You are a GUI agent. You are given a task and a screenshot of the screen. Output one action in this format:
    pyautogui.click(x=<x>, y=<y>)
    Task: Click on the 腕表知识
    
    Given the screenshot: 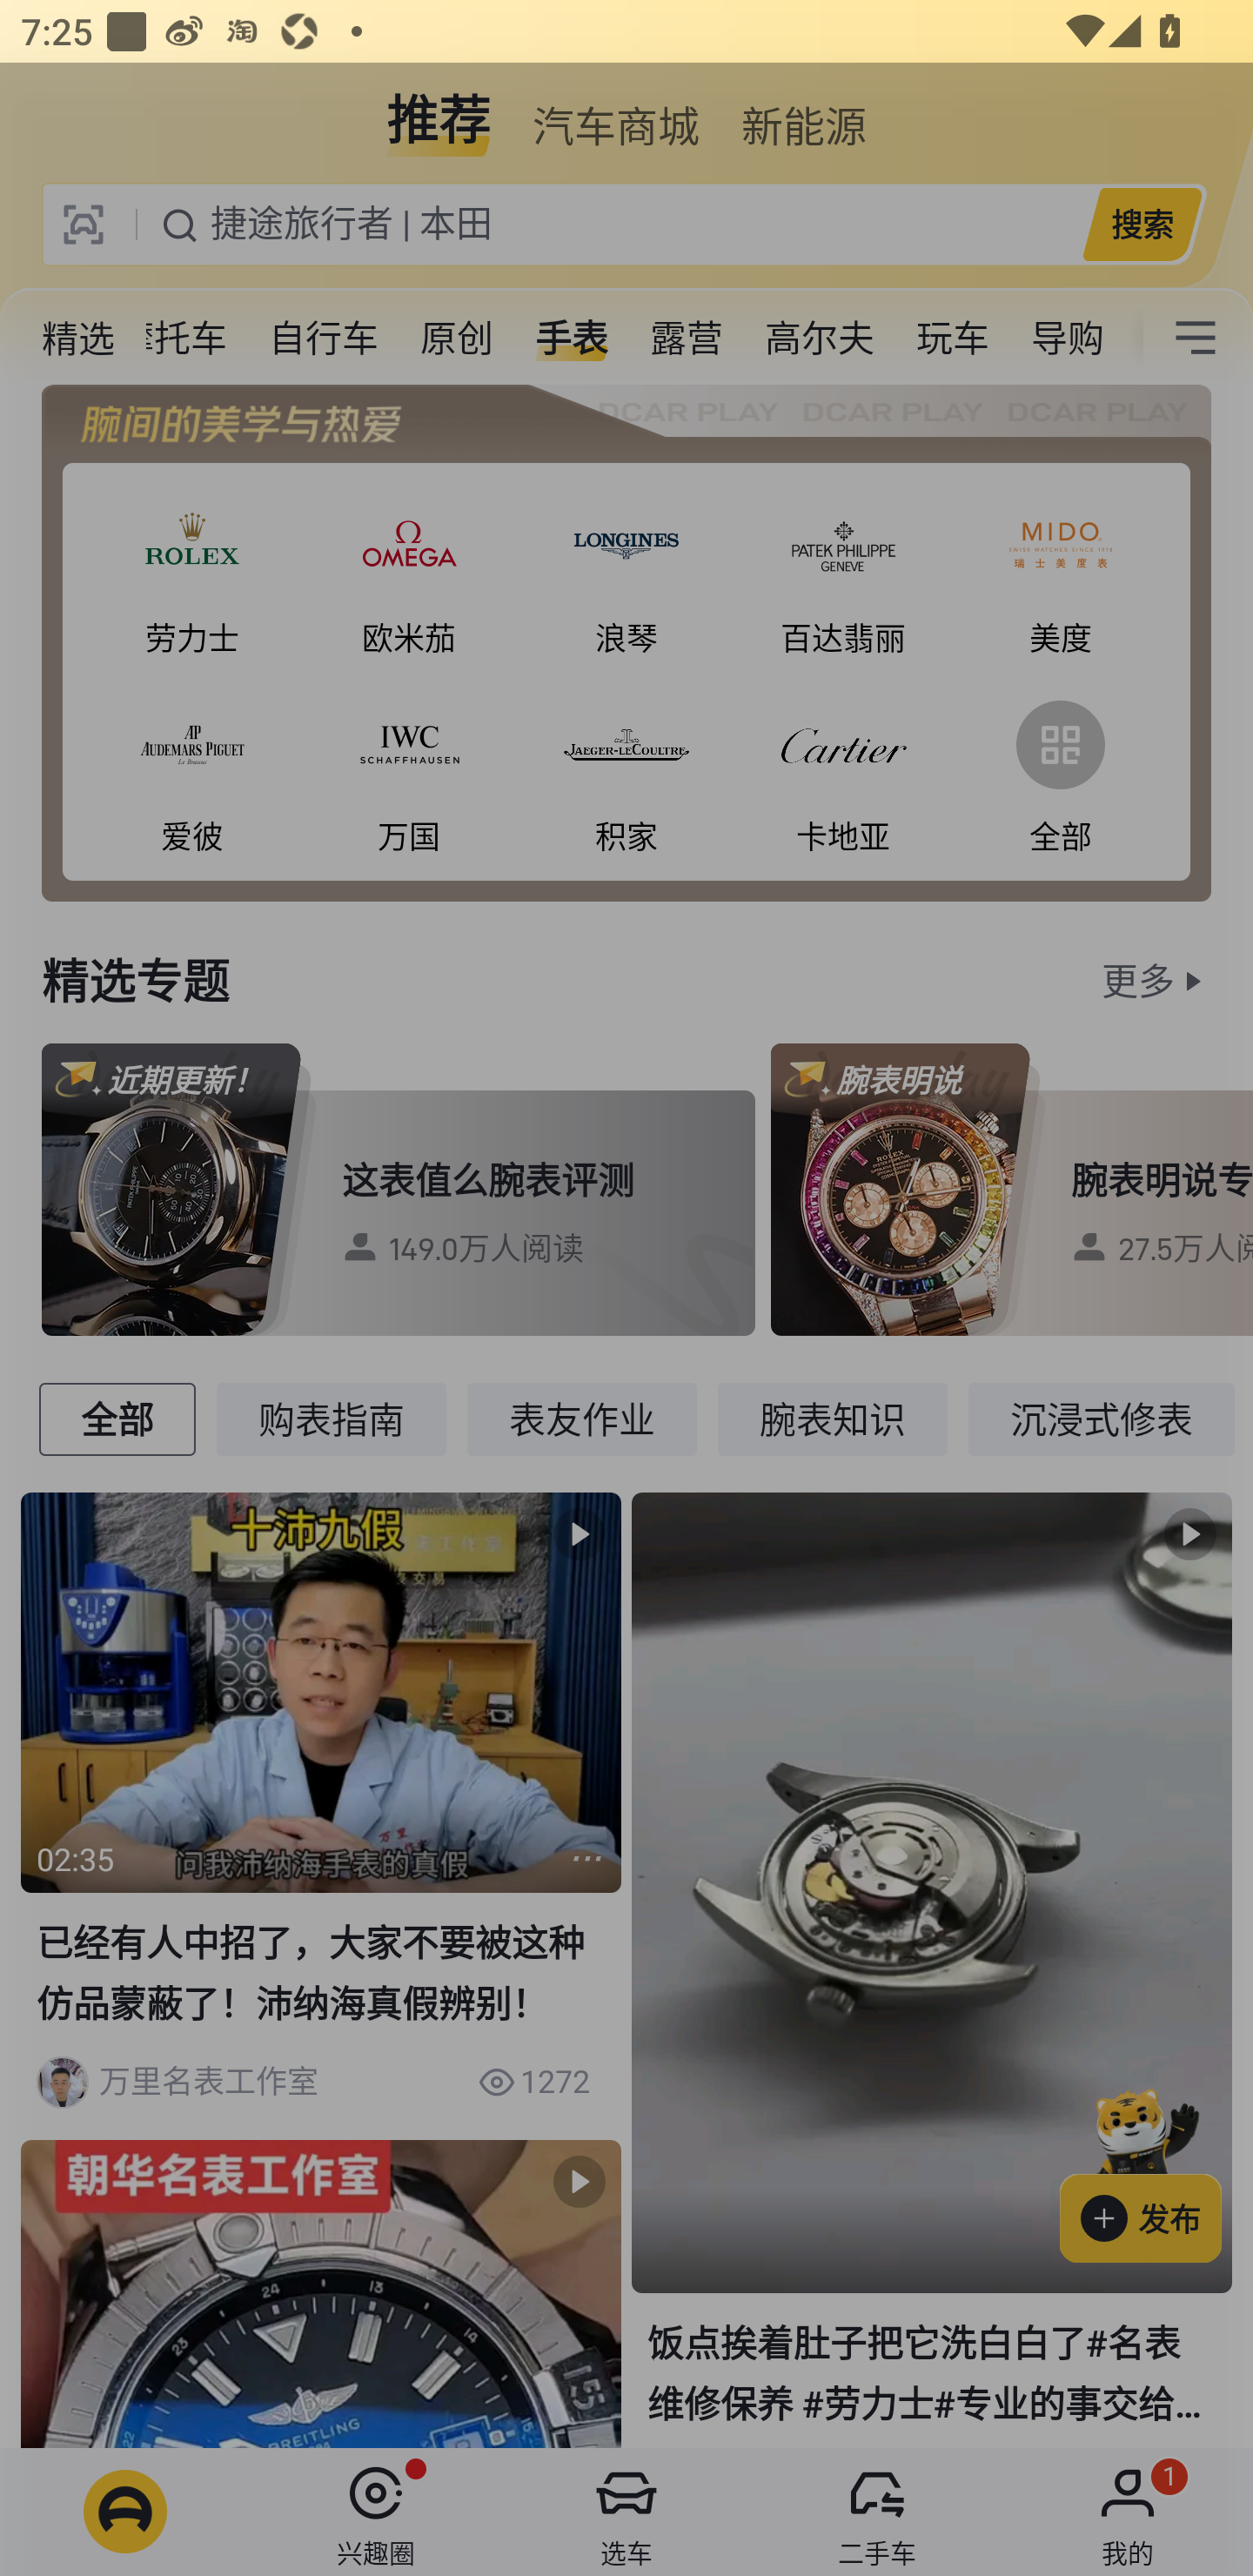 What is the action you would take?
    pyautogui.click(x=832, y=1419)
    